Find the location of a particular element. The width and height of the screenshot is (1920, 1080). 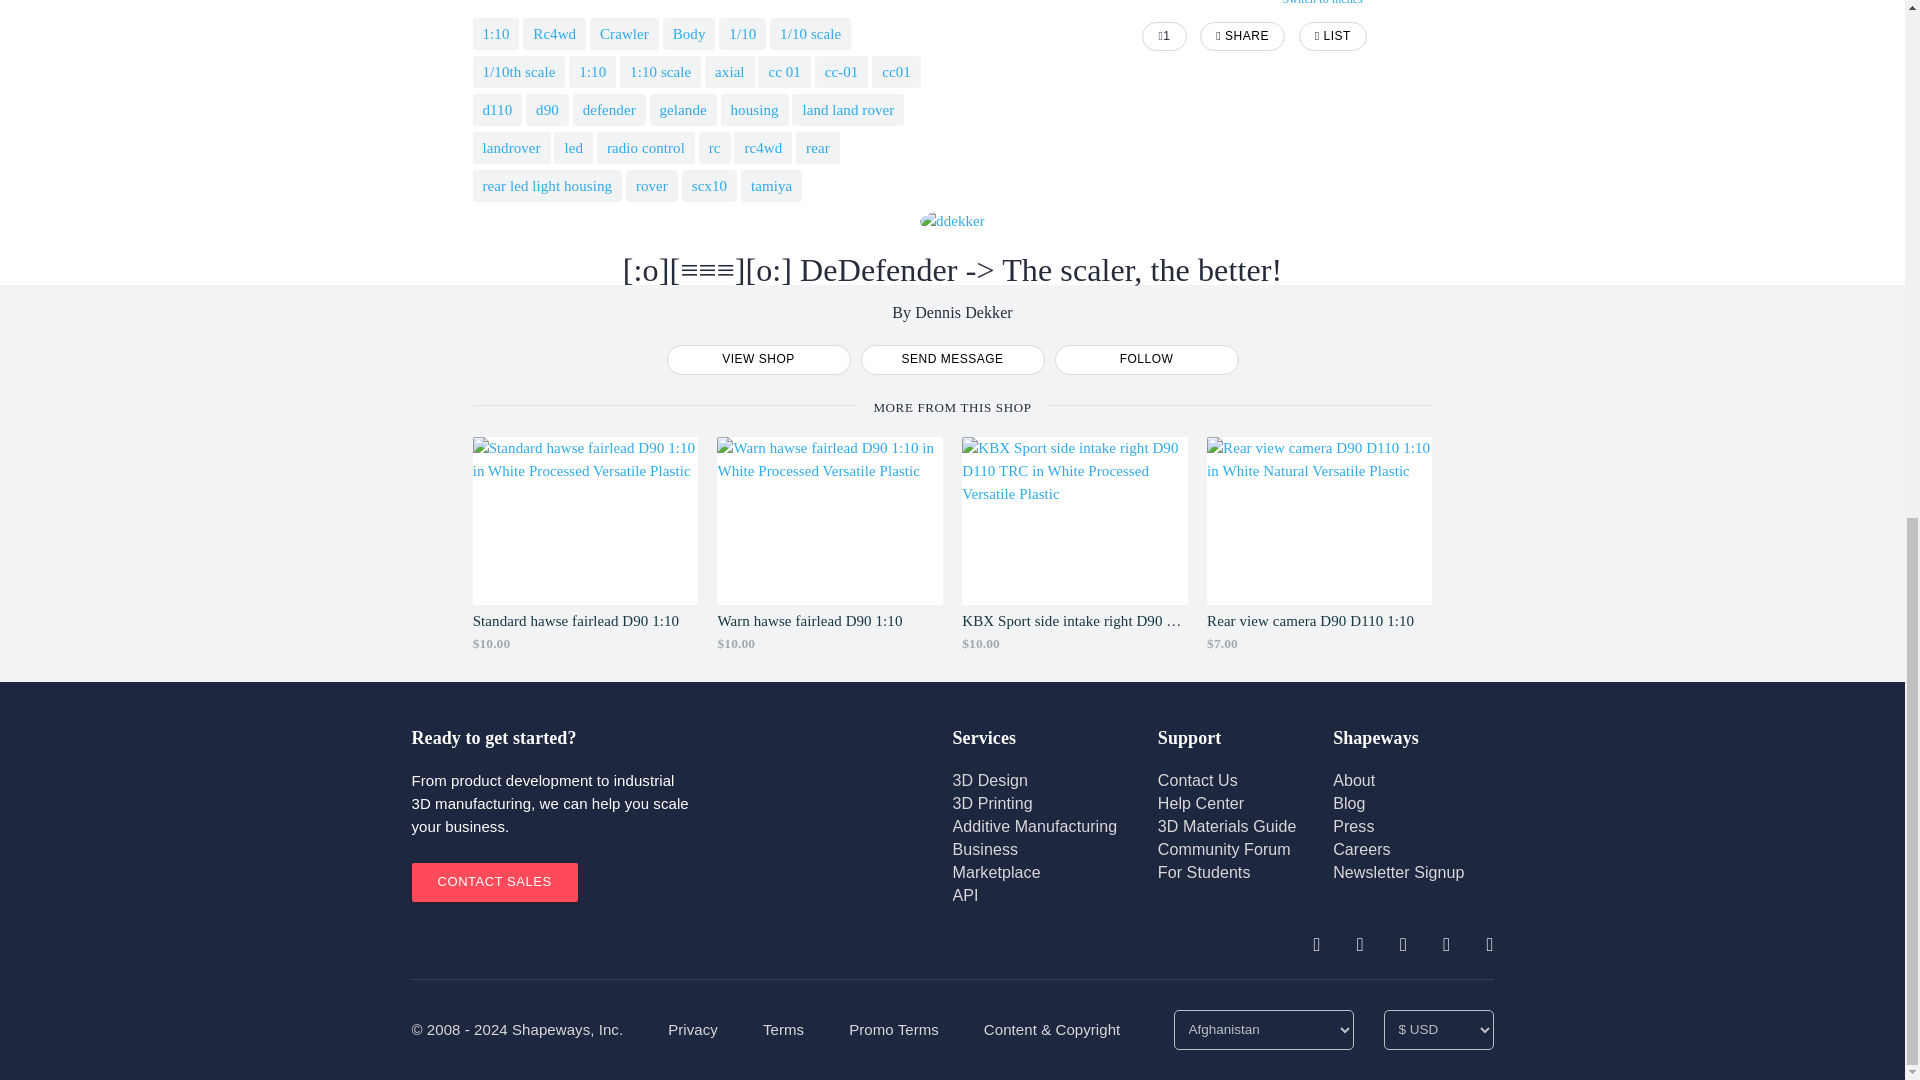

KBX Sport side intake right D90 D110 TRC is located at coordinates (1074, 556).